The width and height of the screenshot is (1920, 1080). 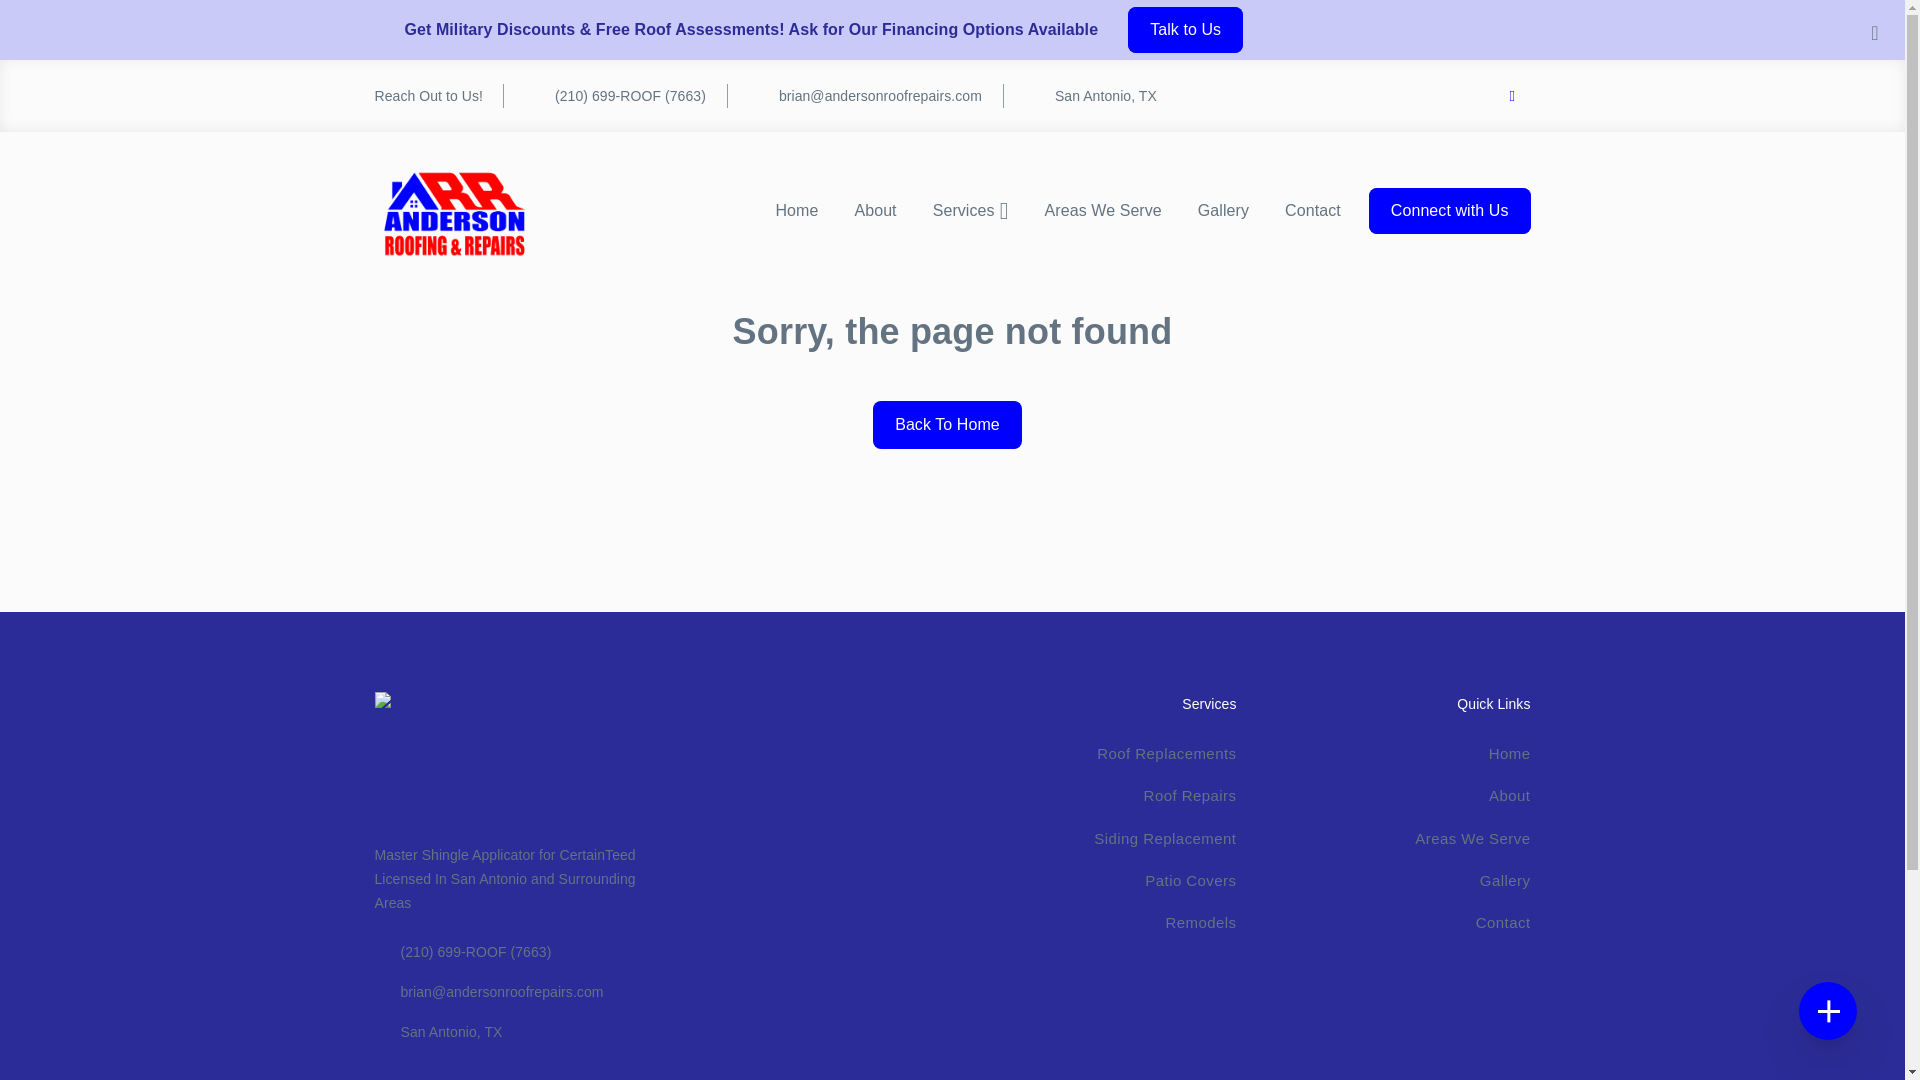 What do you see at coordinates (1510, 795) in the screenshot?
I see `About` at bounding box center [1510, 795].